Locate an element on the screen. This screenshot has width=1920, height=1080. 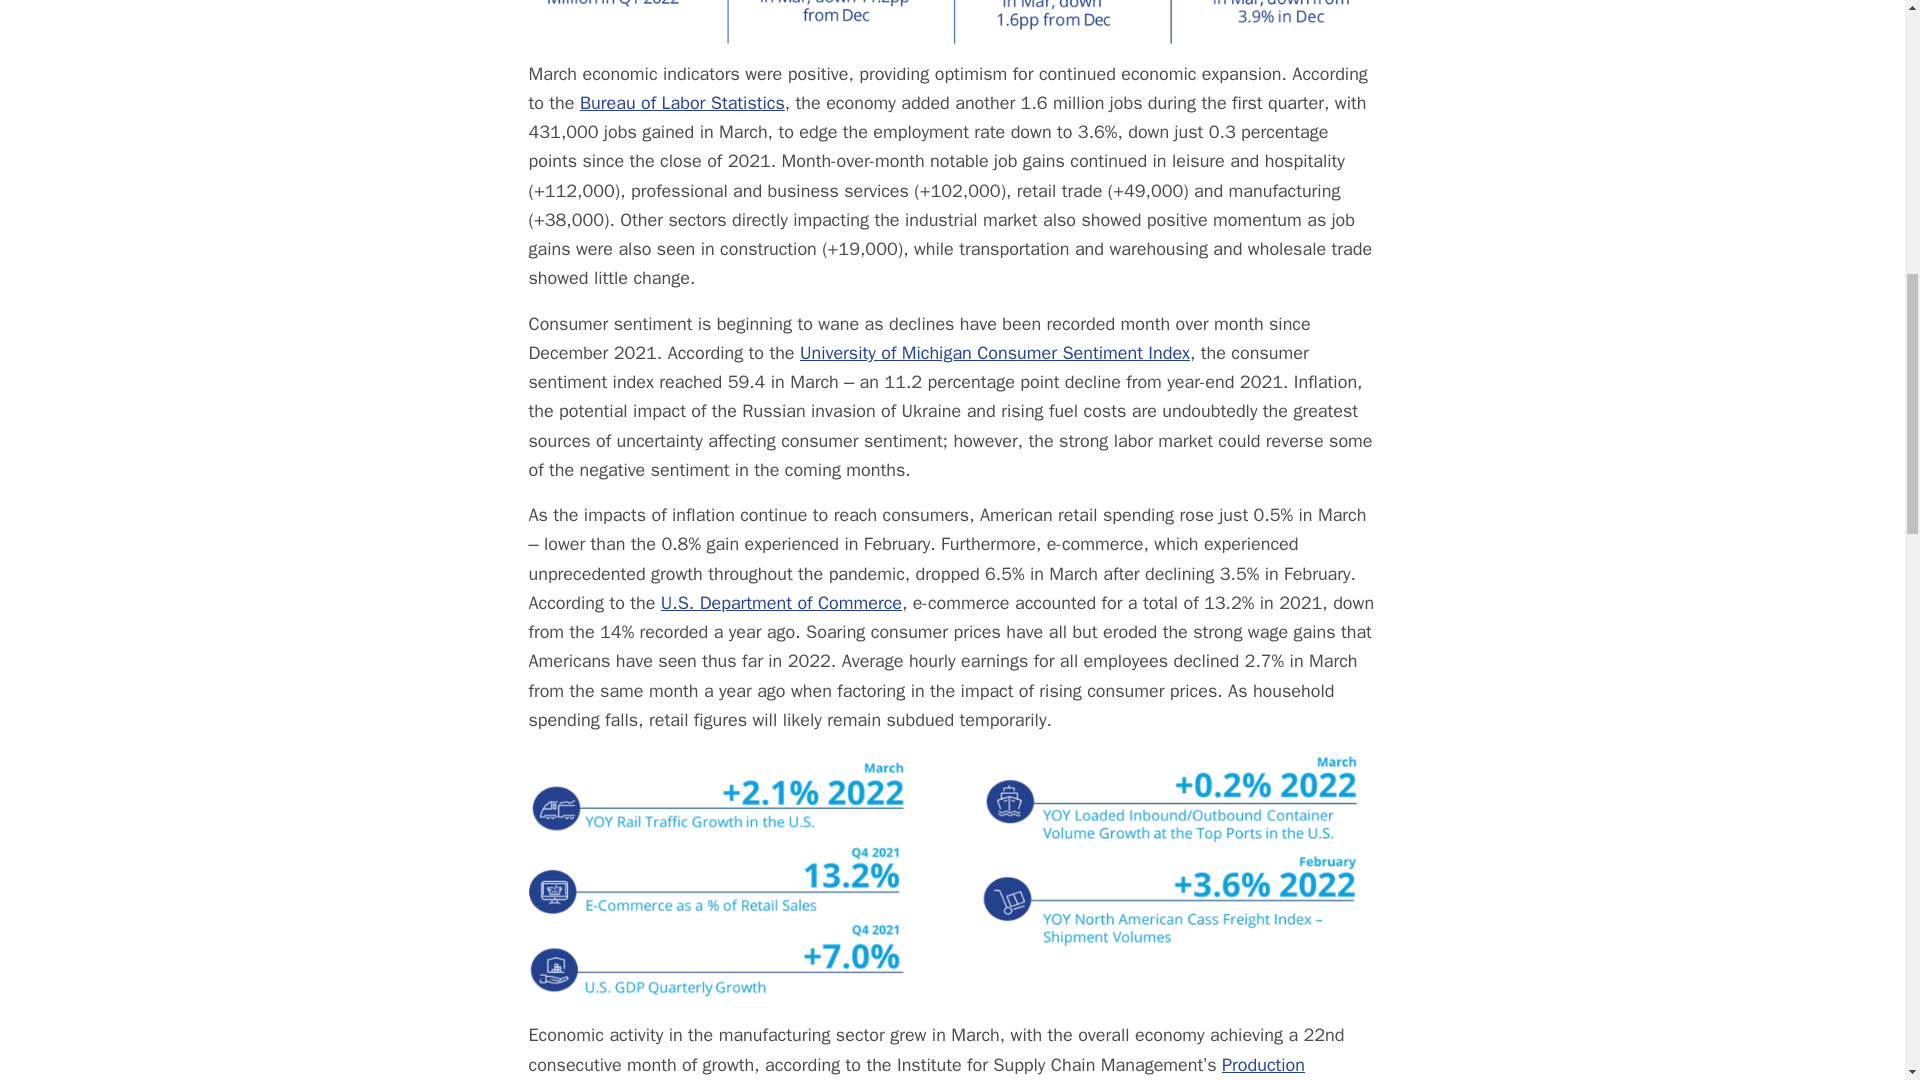
Bureau of Labor Statistics is located at coordinates (682, 102).